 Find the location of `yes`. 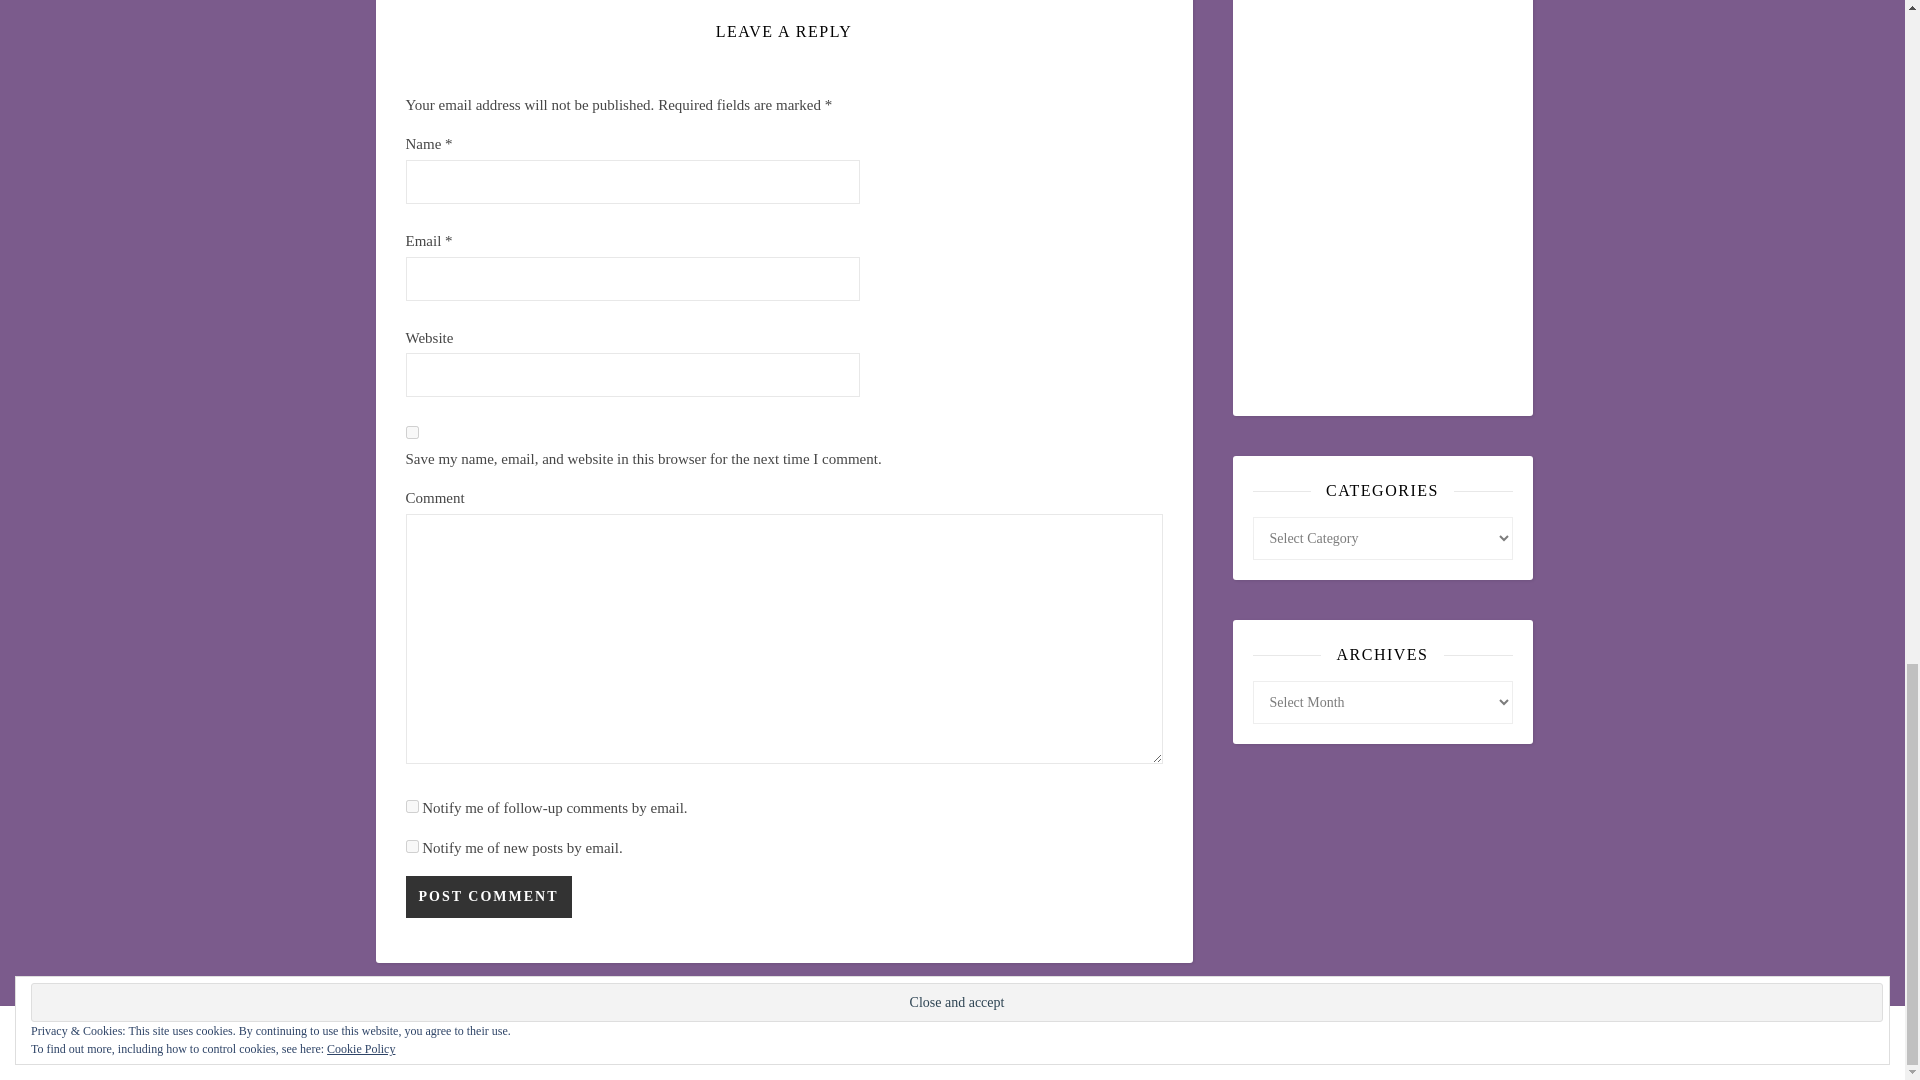

yes is located at coordinates (412, 432).